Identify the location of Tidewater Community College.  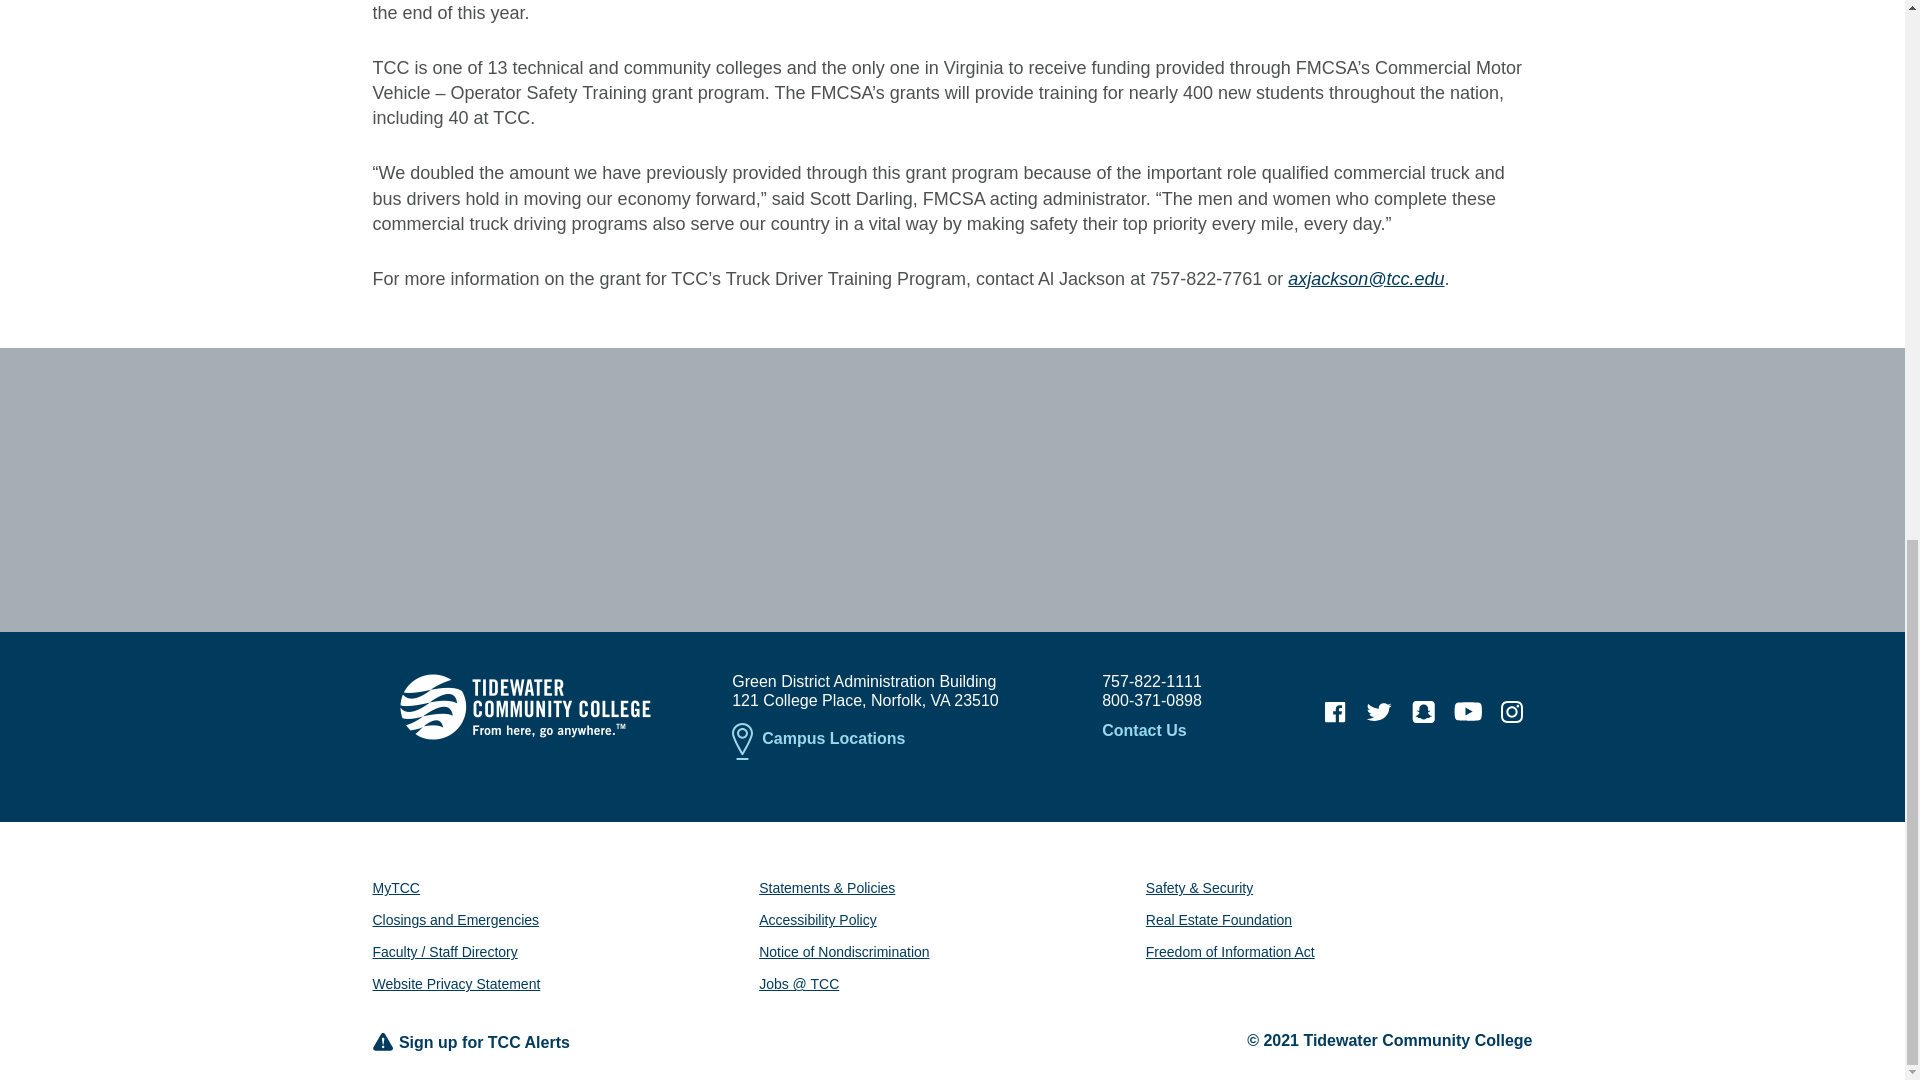
(524, 706).